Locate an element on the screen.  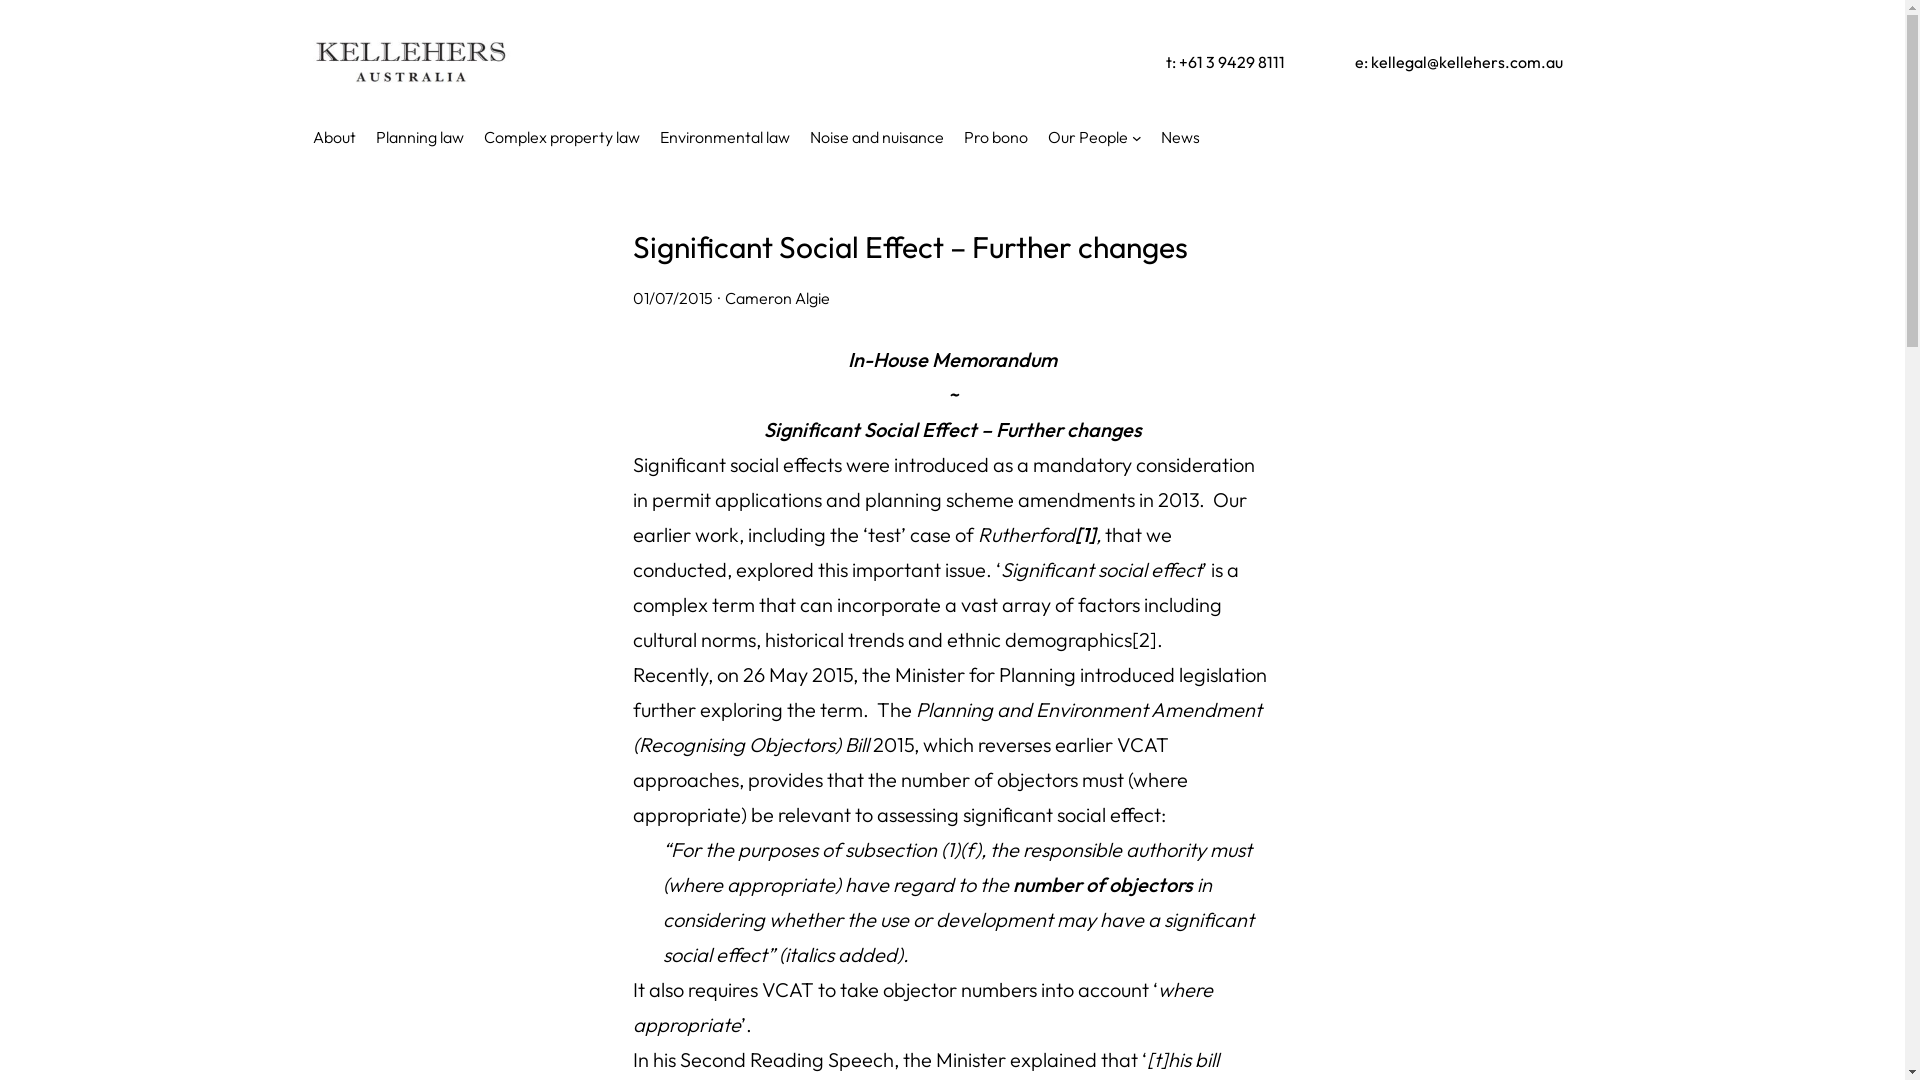
Our People is located at coordinates (1088, 137).